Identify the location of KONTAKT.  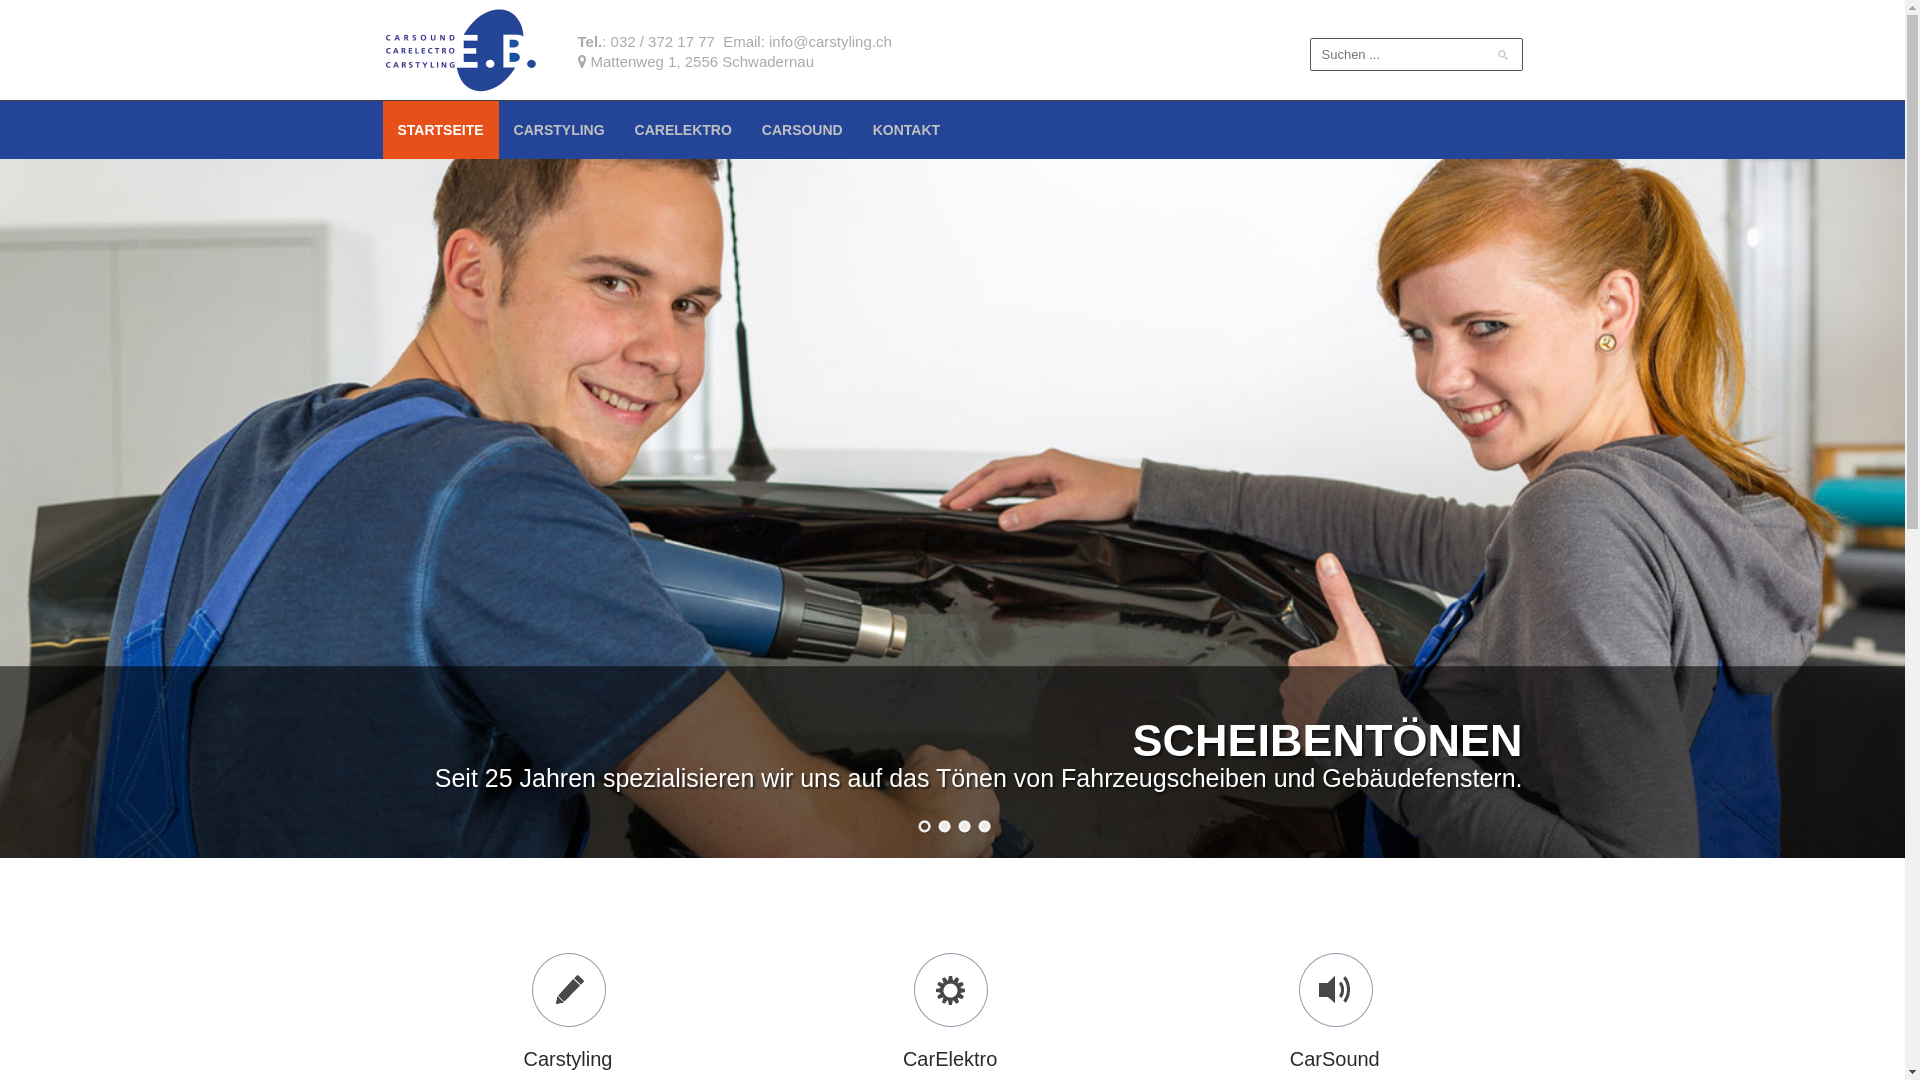
(906, 130).